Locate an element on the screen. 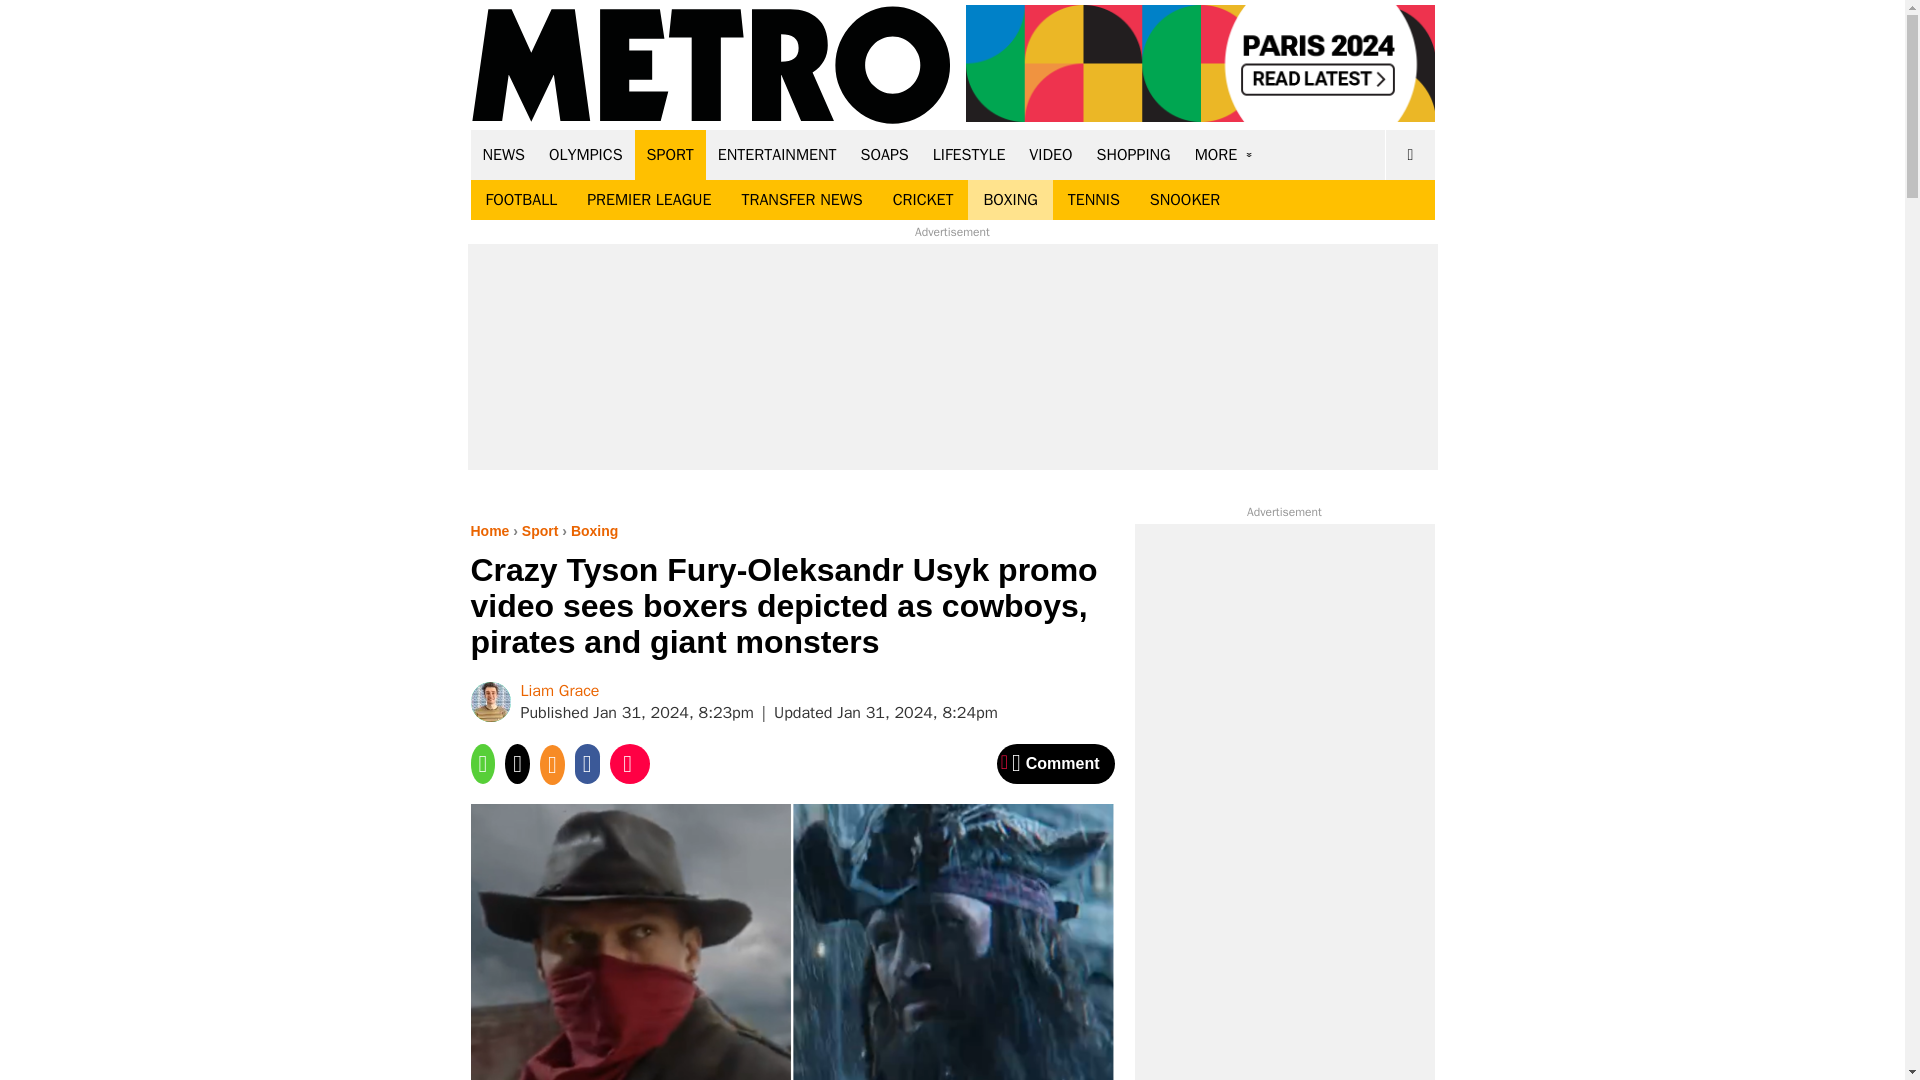 This screenshot has width=1920, height=1080. SPORT is located at coordinates (670, 154).